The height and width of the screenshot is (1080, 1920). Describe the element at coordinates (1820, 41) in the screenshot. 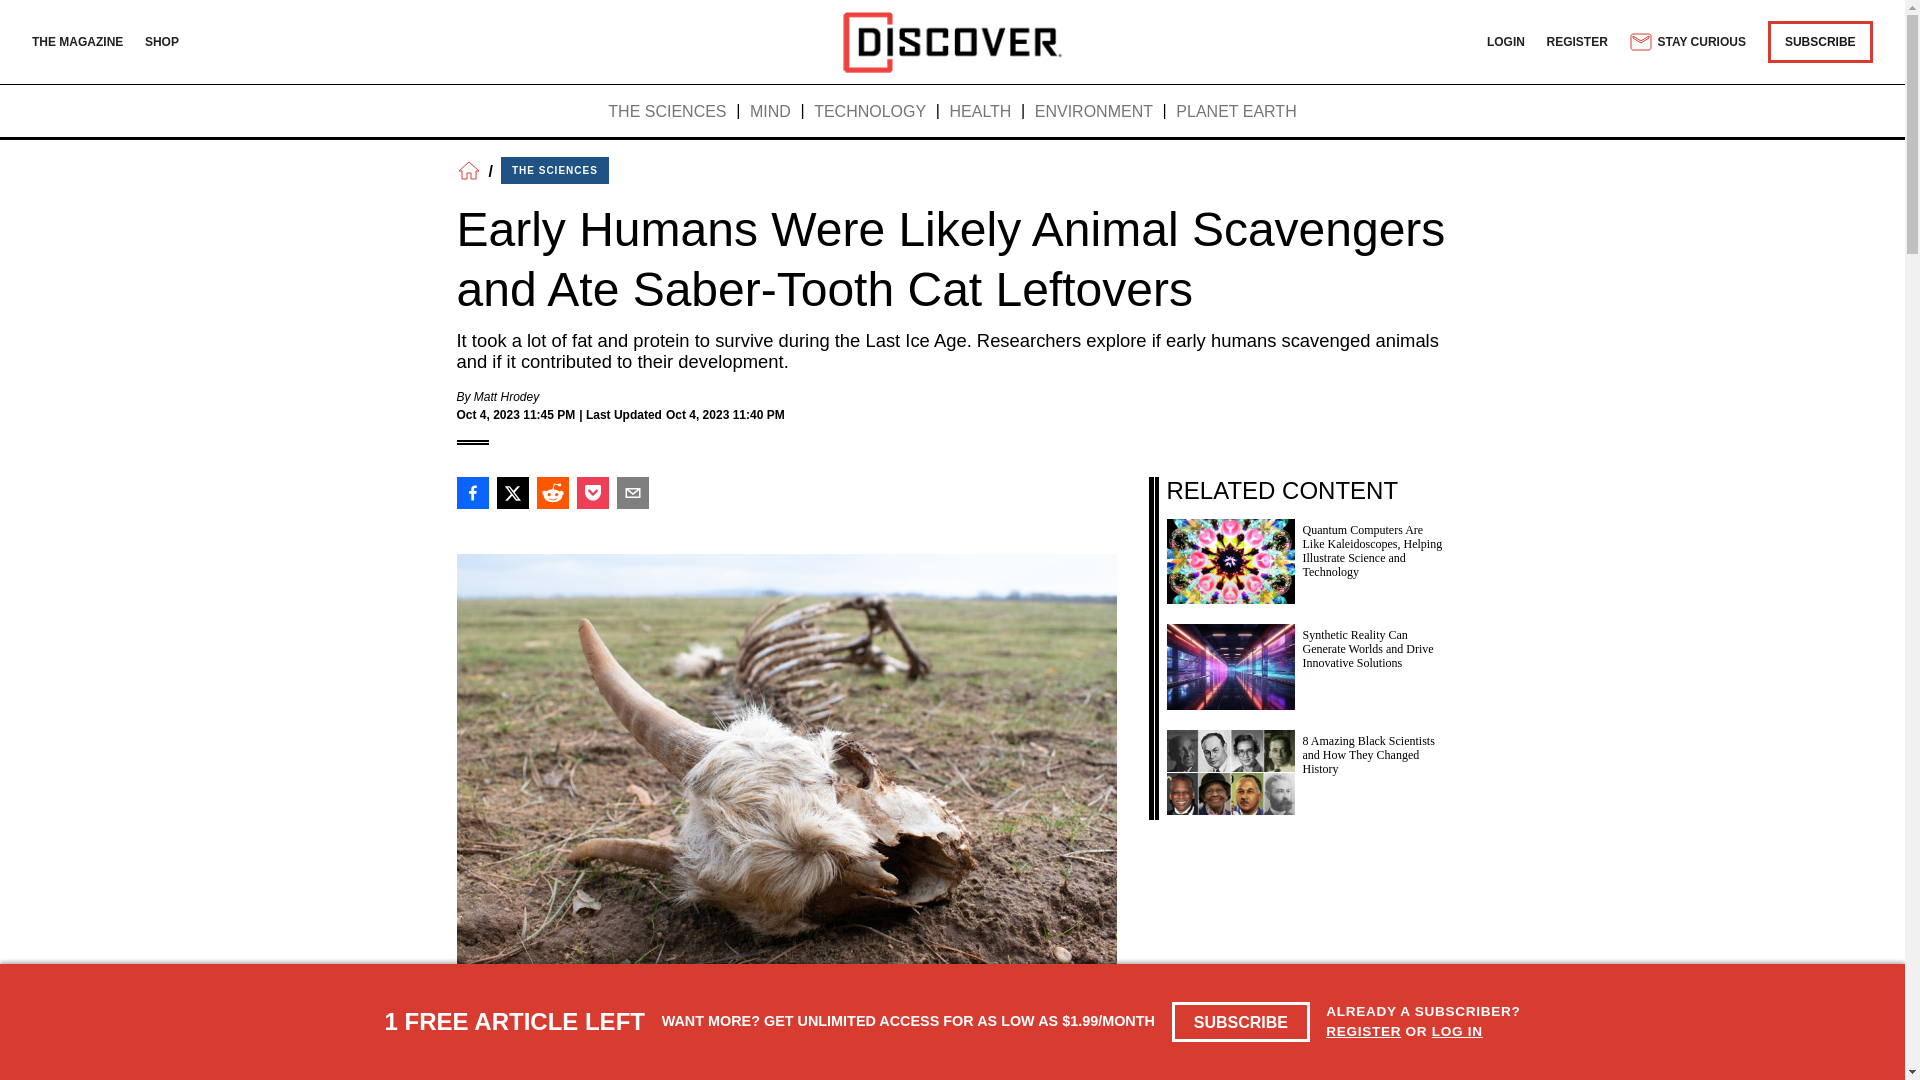

I see `SUBSCRIBE` at that location.